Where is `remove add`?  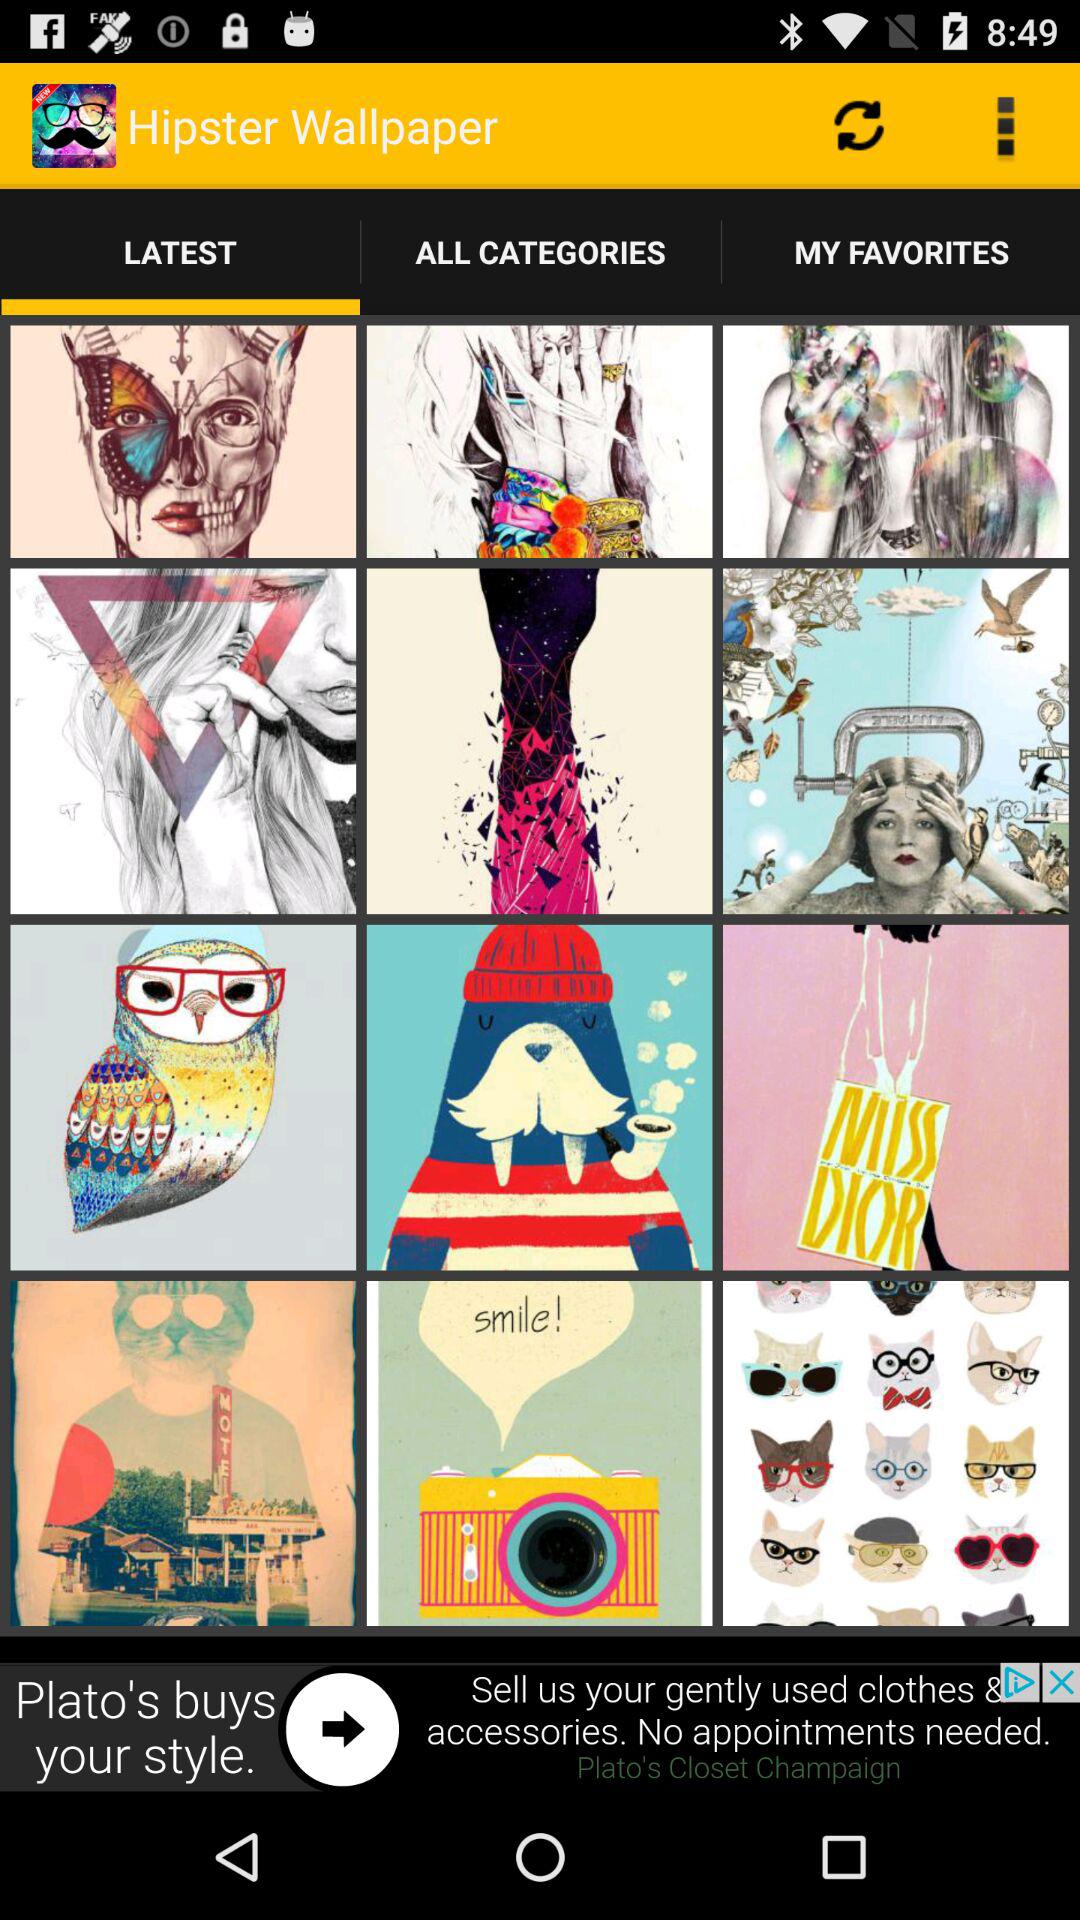 remove add is located at coordinates (540, 1728).